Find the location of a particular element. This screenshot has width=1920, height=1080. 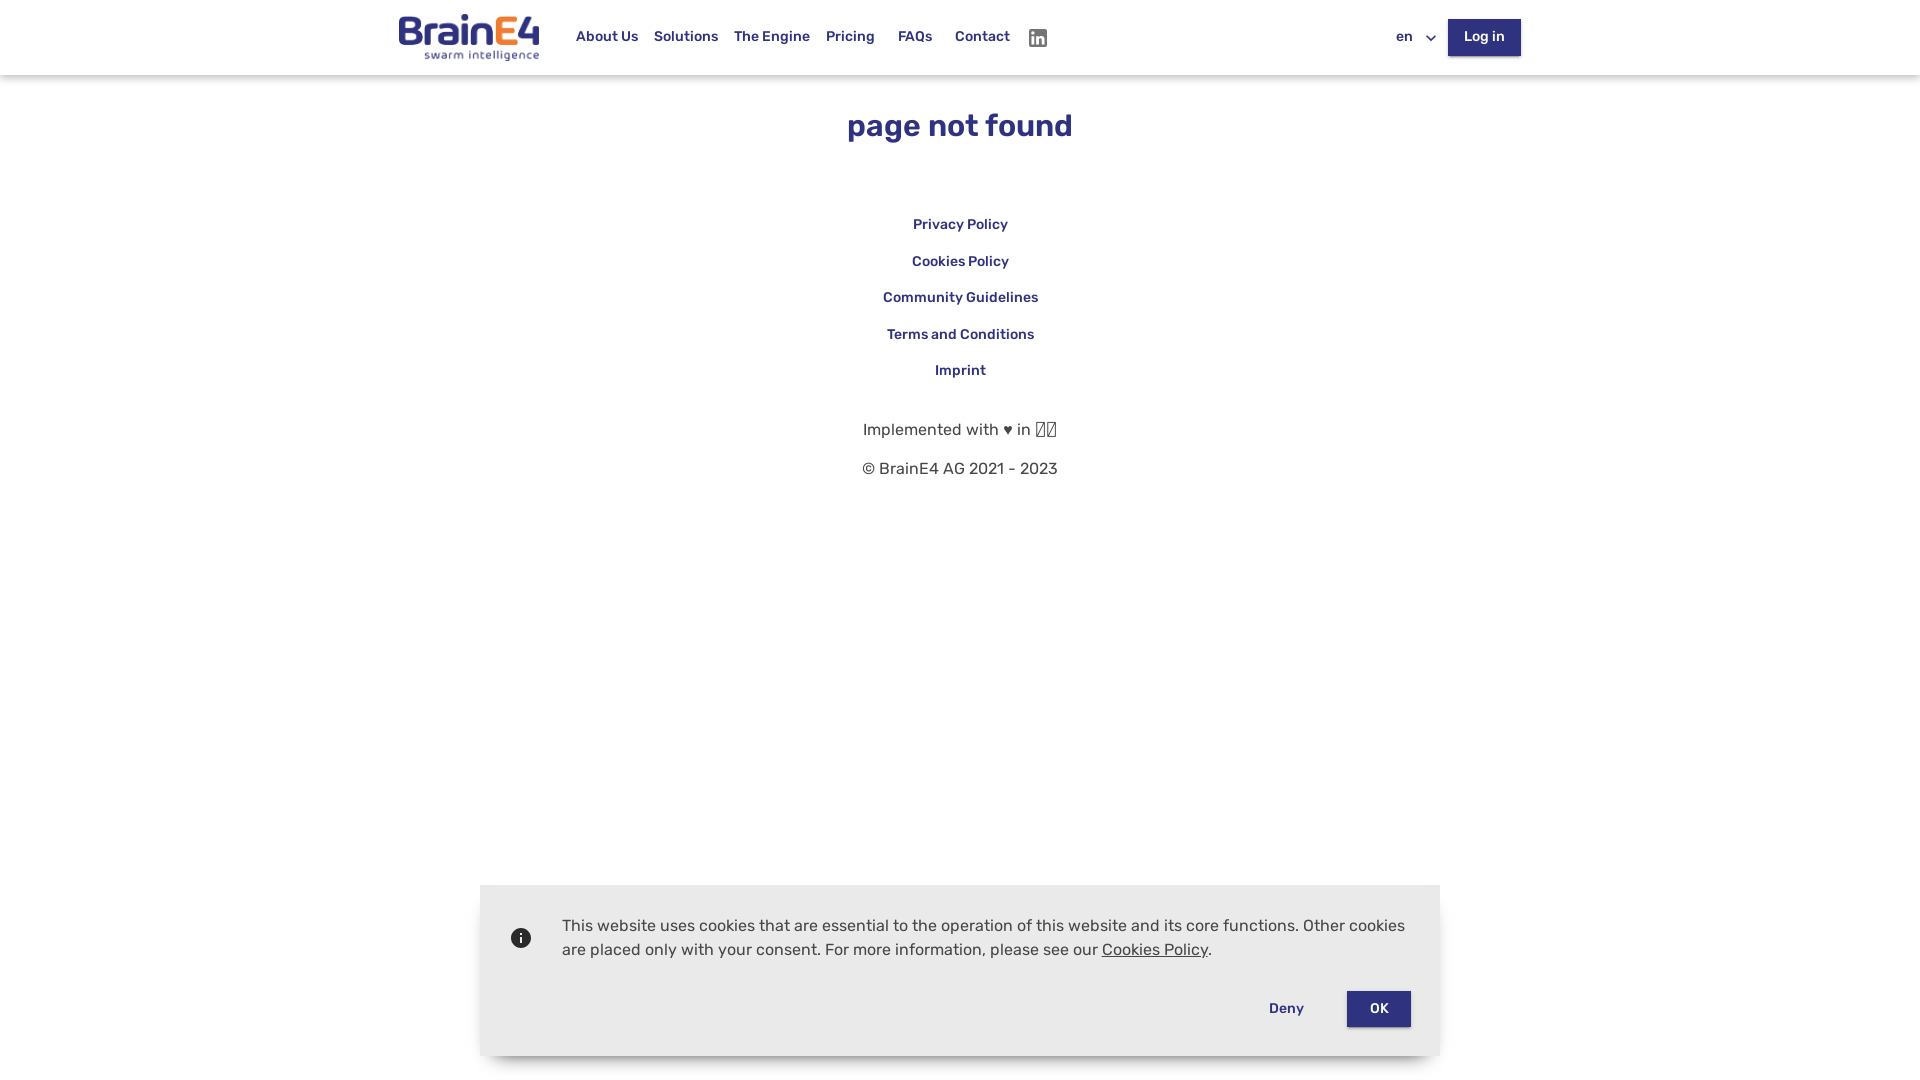

OK is located at coordinates (1379, 1010).